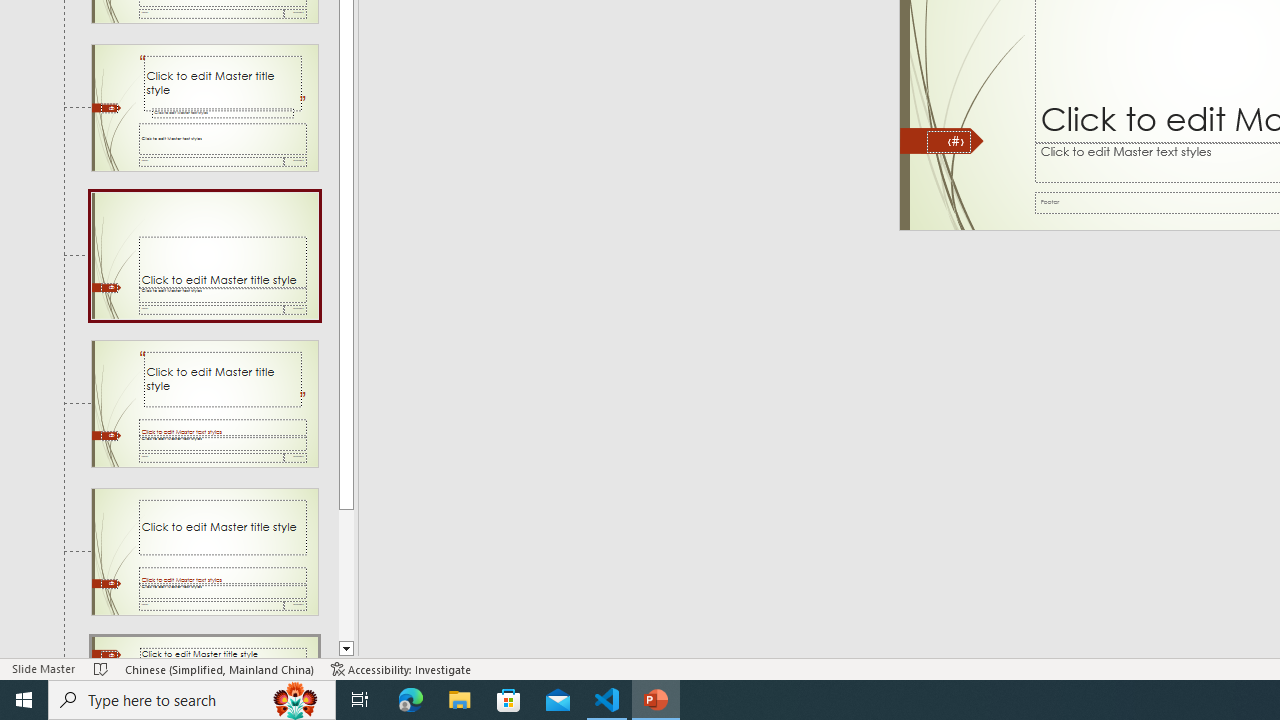 The width and height of the screenshot is (1280, 720). I want to click on Slide Title and Vertical Text Layout: used by no slides, so click(204, 648).